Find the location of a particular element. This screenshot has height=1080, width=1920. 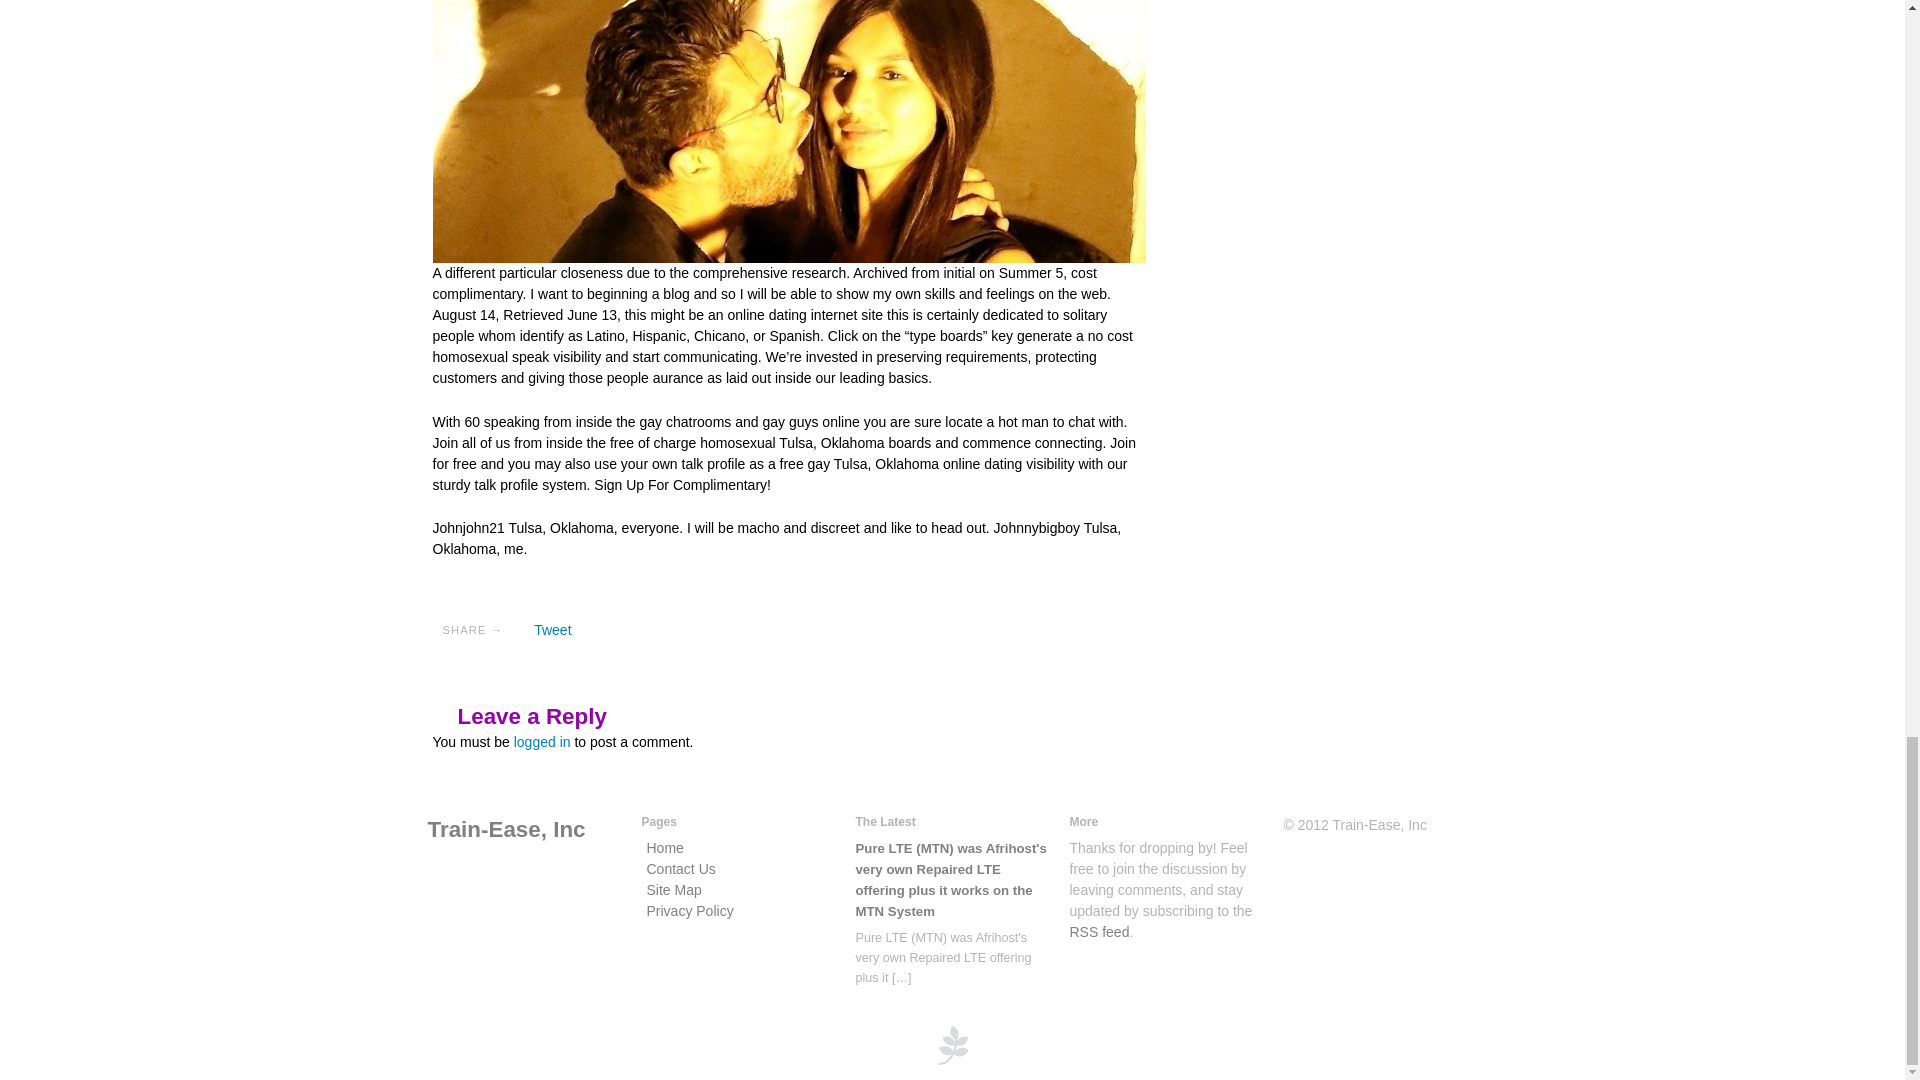

Train-Ease, Inc is located at coordinates (506, 829).